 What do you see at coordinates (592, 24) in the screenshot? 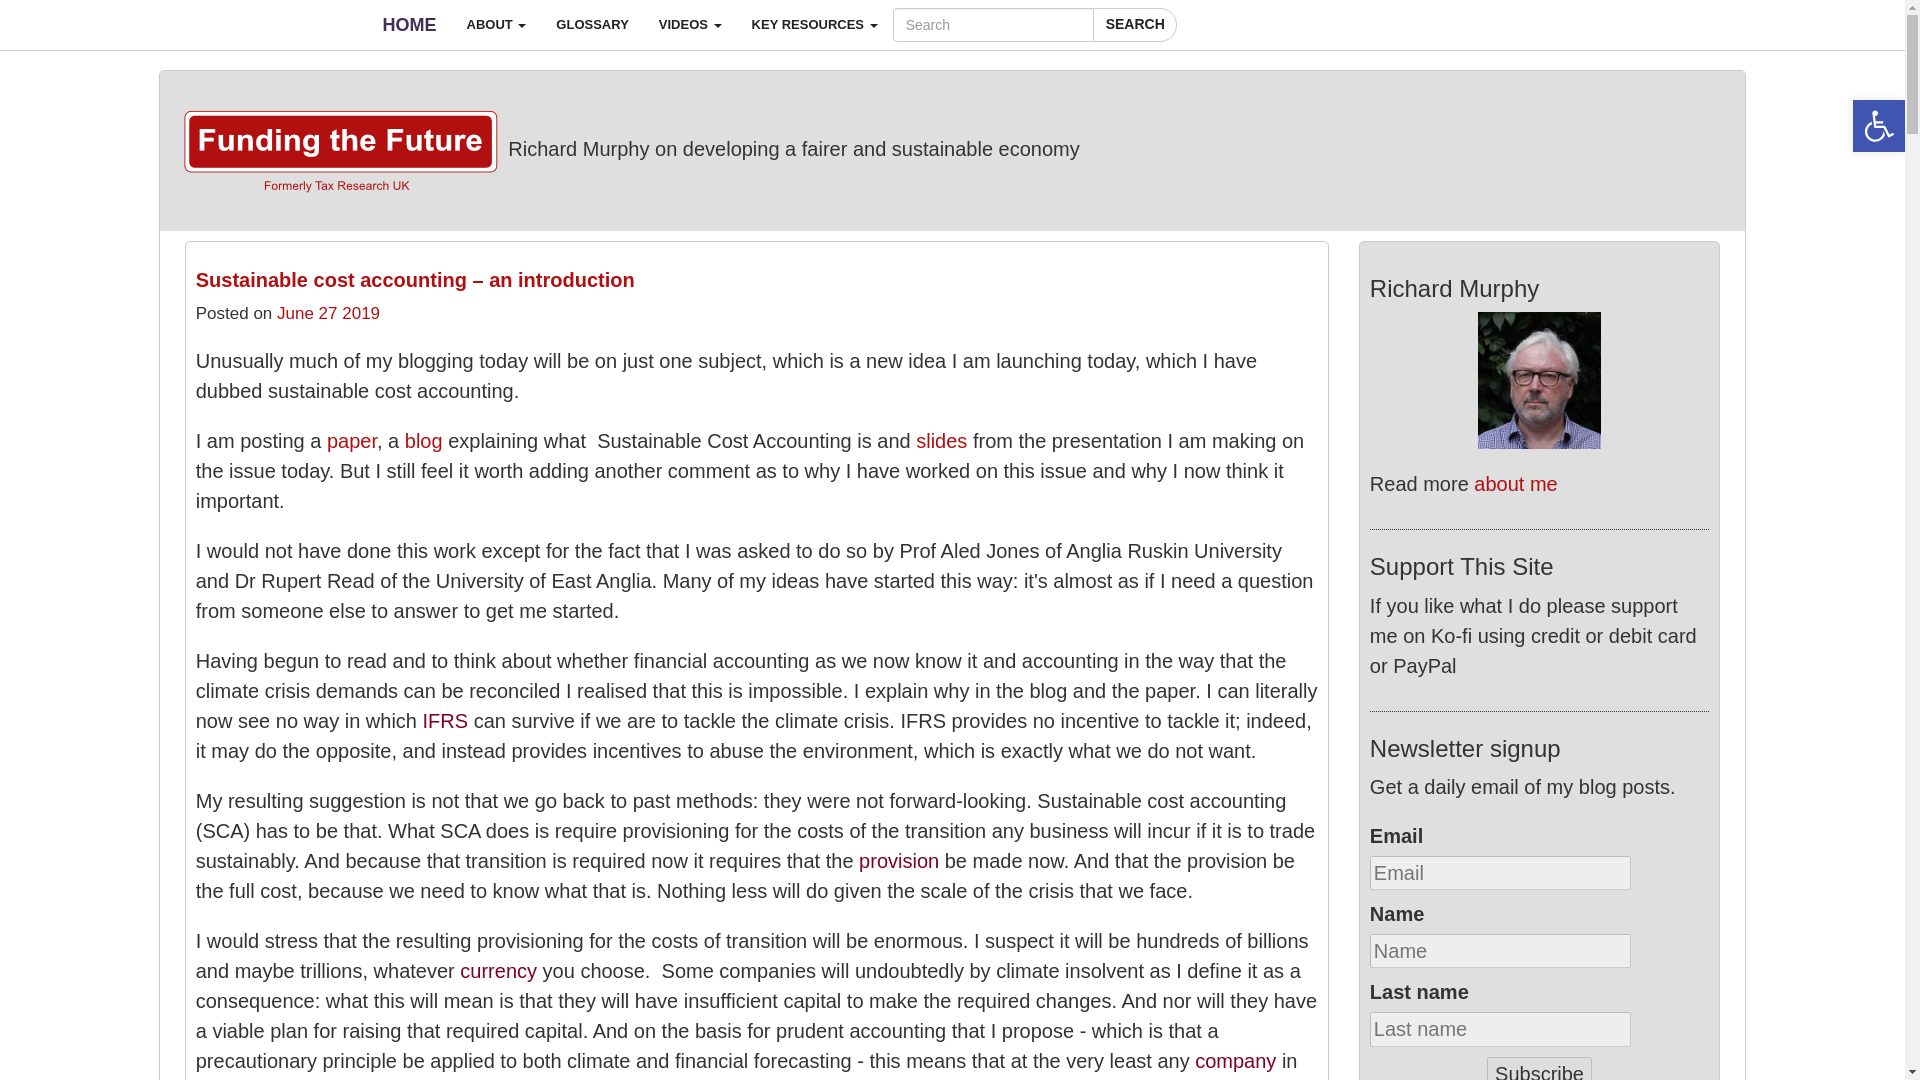
I see `Glossary` at bounding box center [592, 24].